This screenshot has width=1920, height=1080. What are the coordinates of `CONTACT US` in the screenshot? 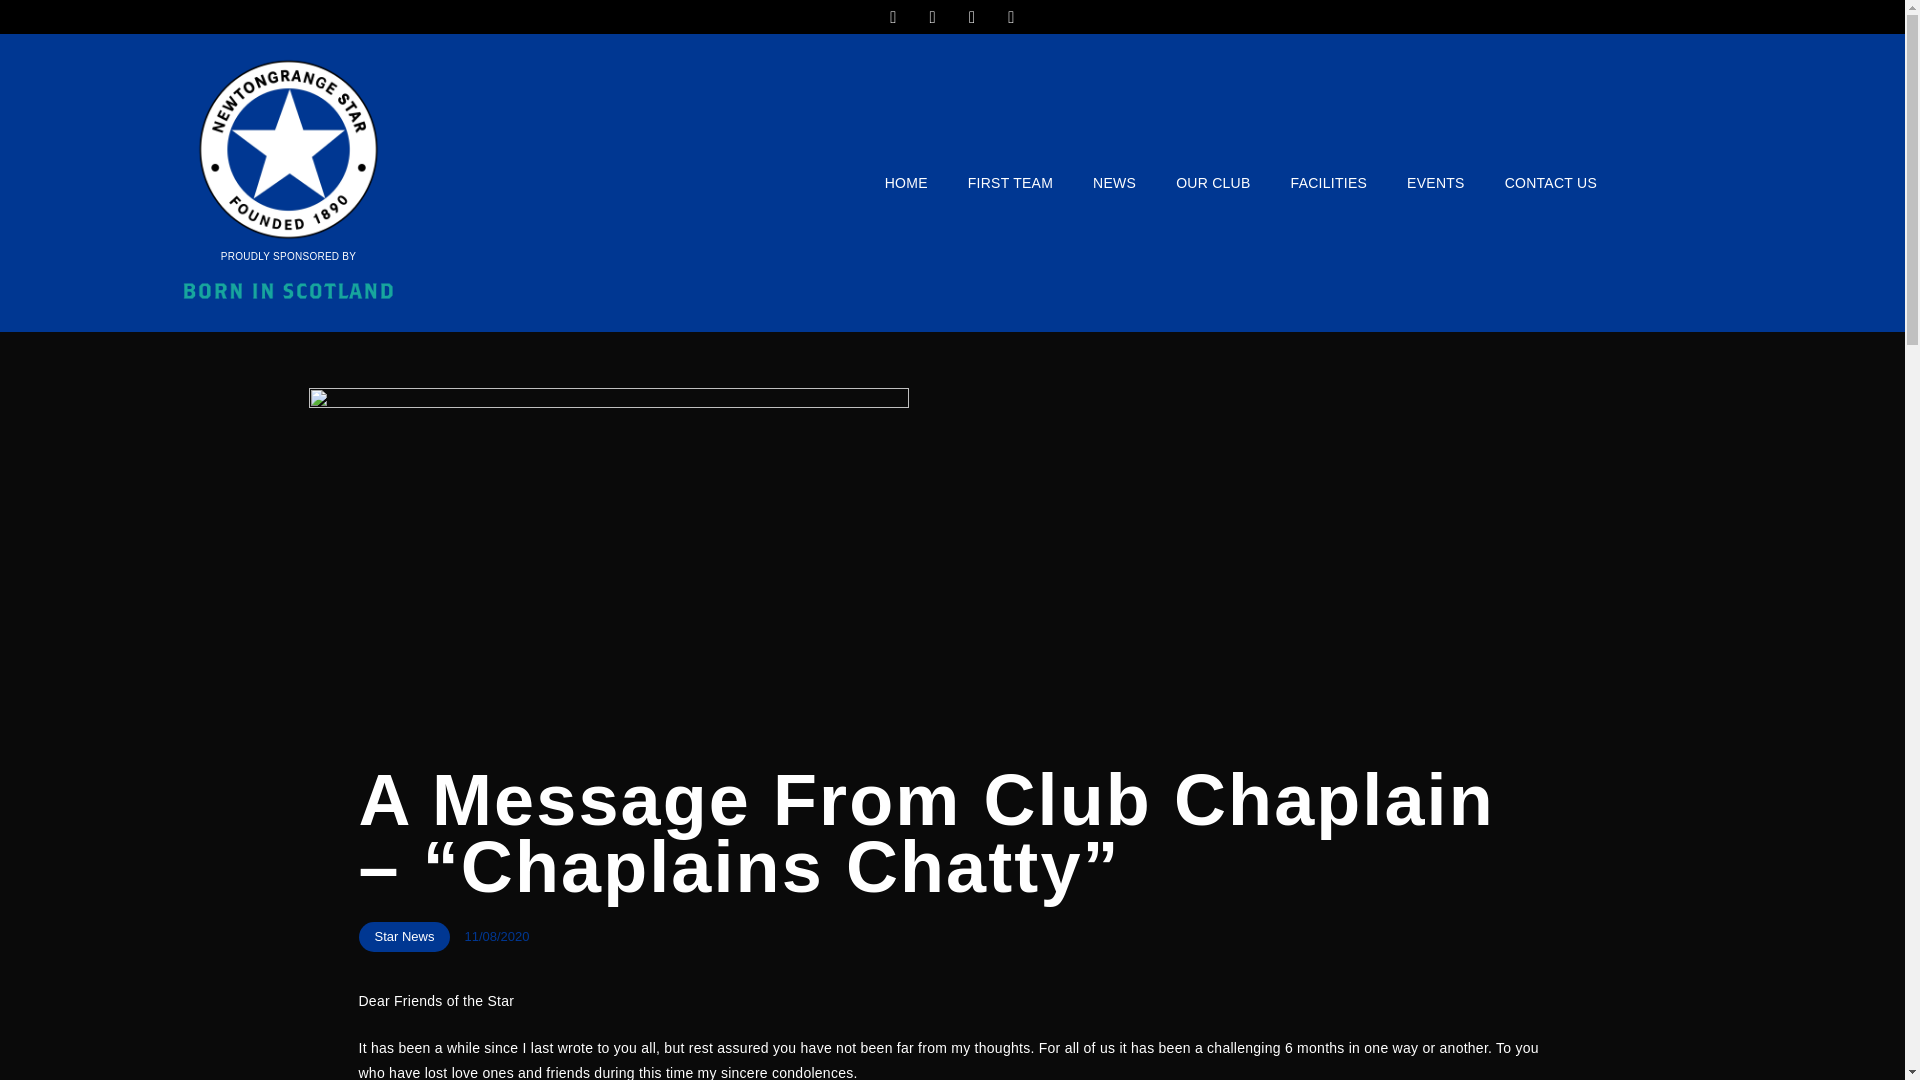 It's located at (1550, 182).